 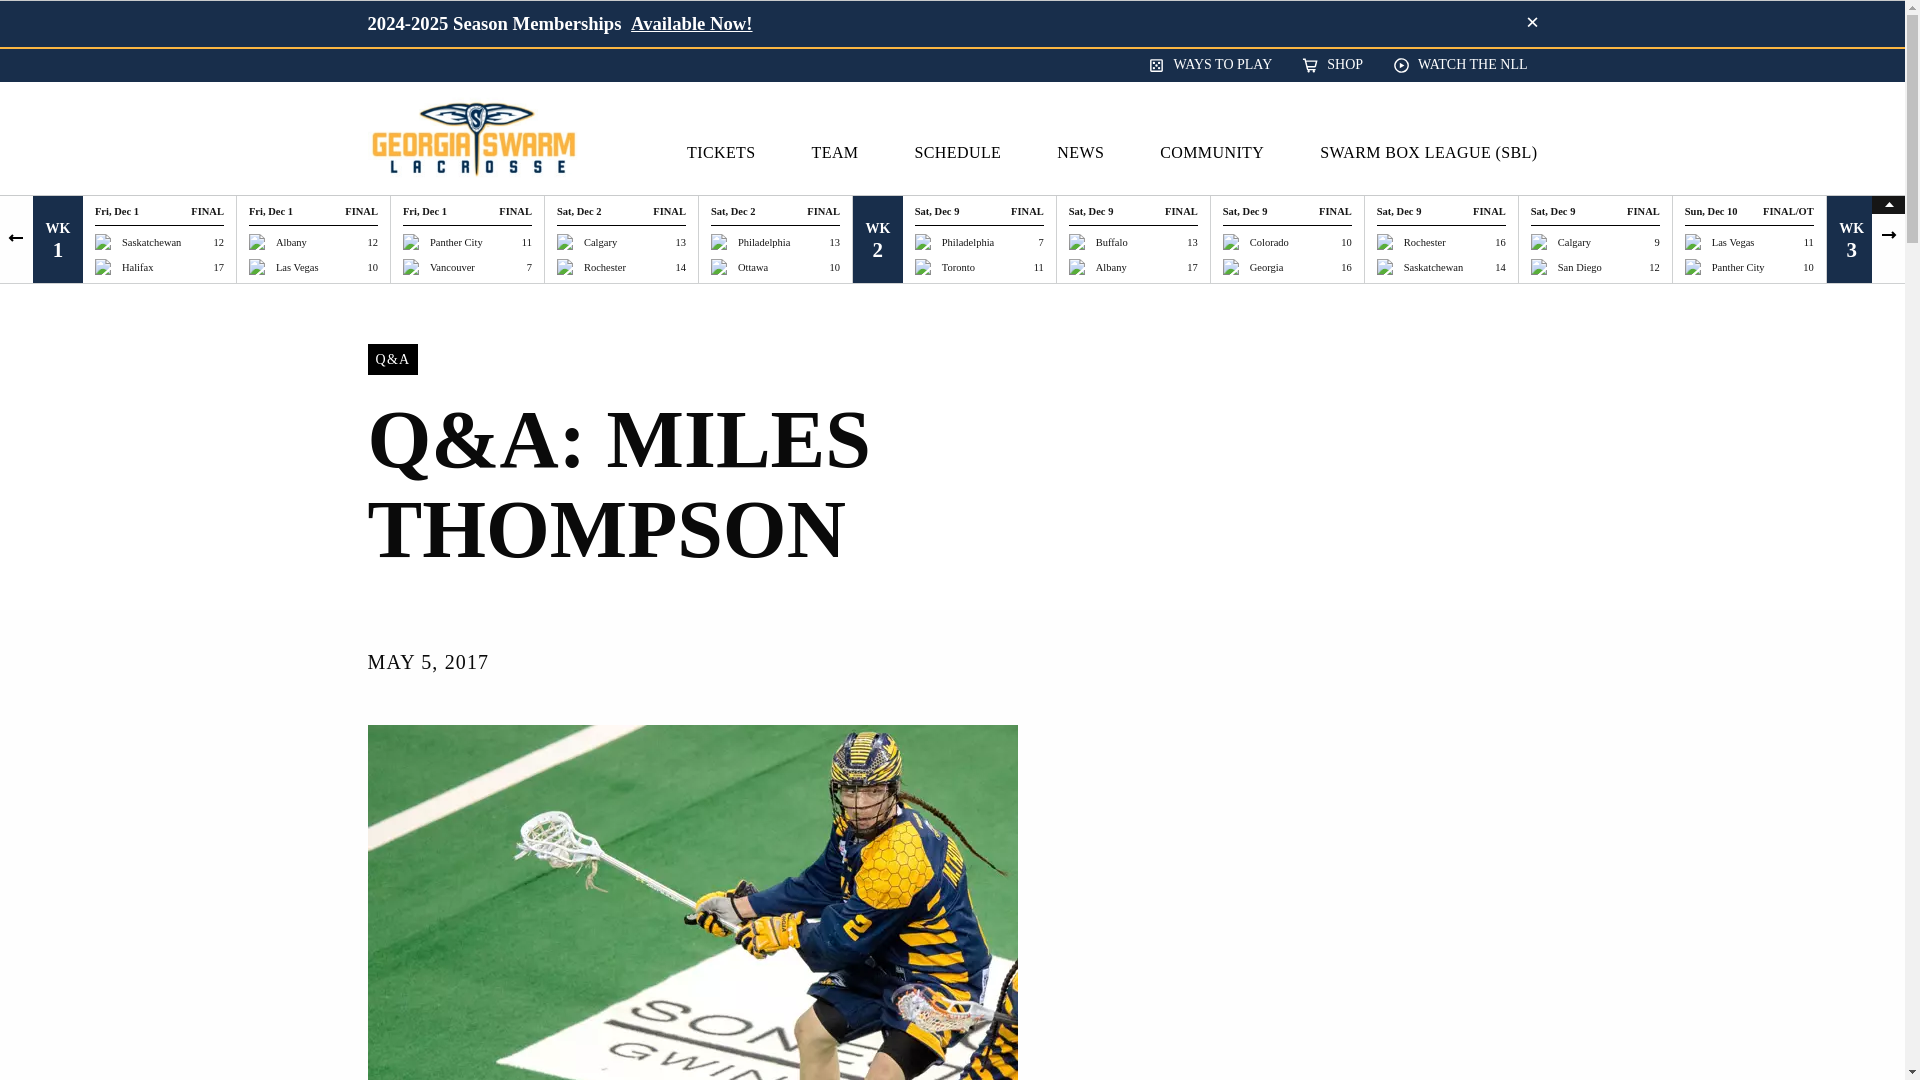 I want to click on TICKETS, so click(x=731, y=152).